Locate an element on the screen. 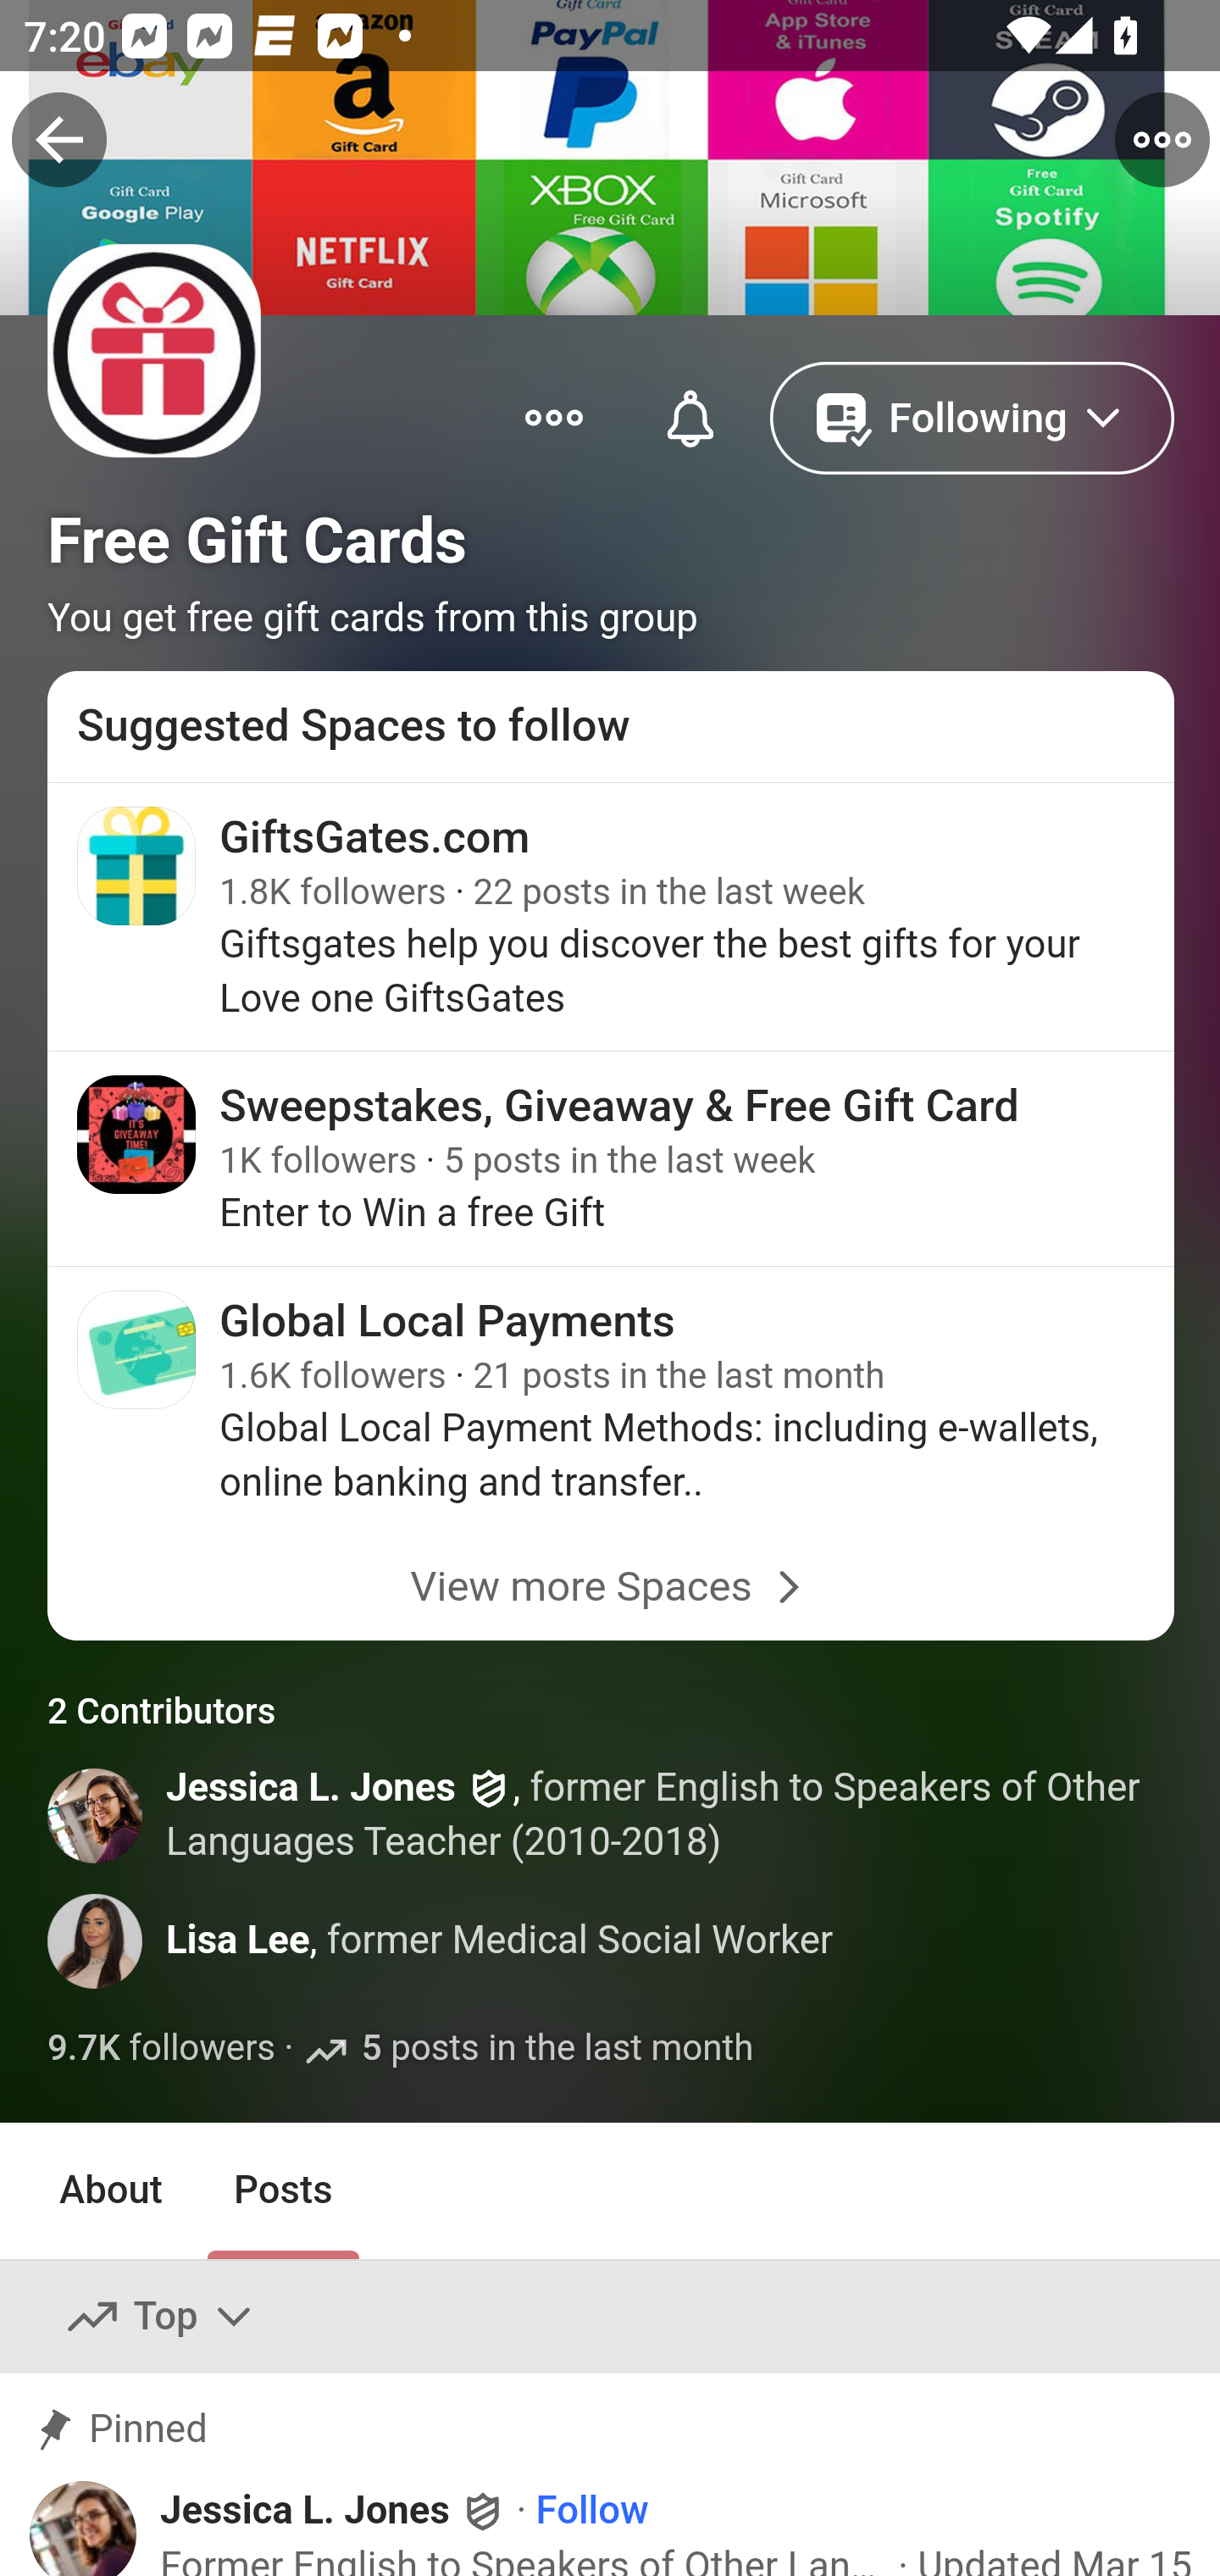 This screenshot has width=1220, height=2576. Jessica L. Jones Jessica L. Jones   is located at coordinates (334, 2510).